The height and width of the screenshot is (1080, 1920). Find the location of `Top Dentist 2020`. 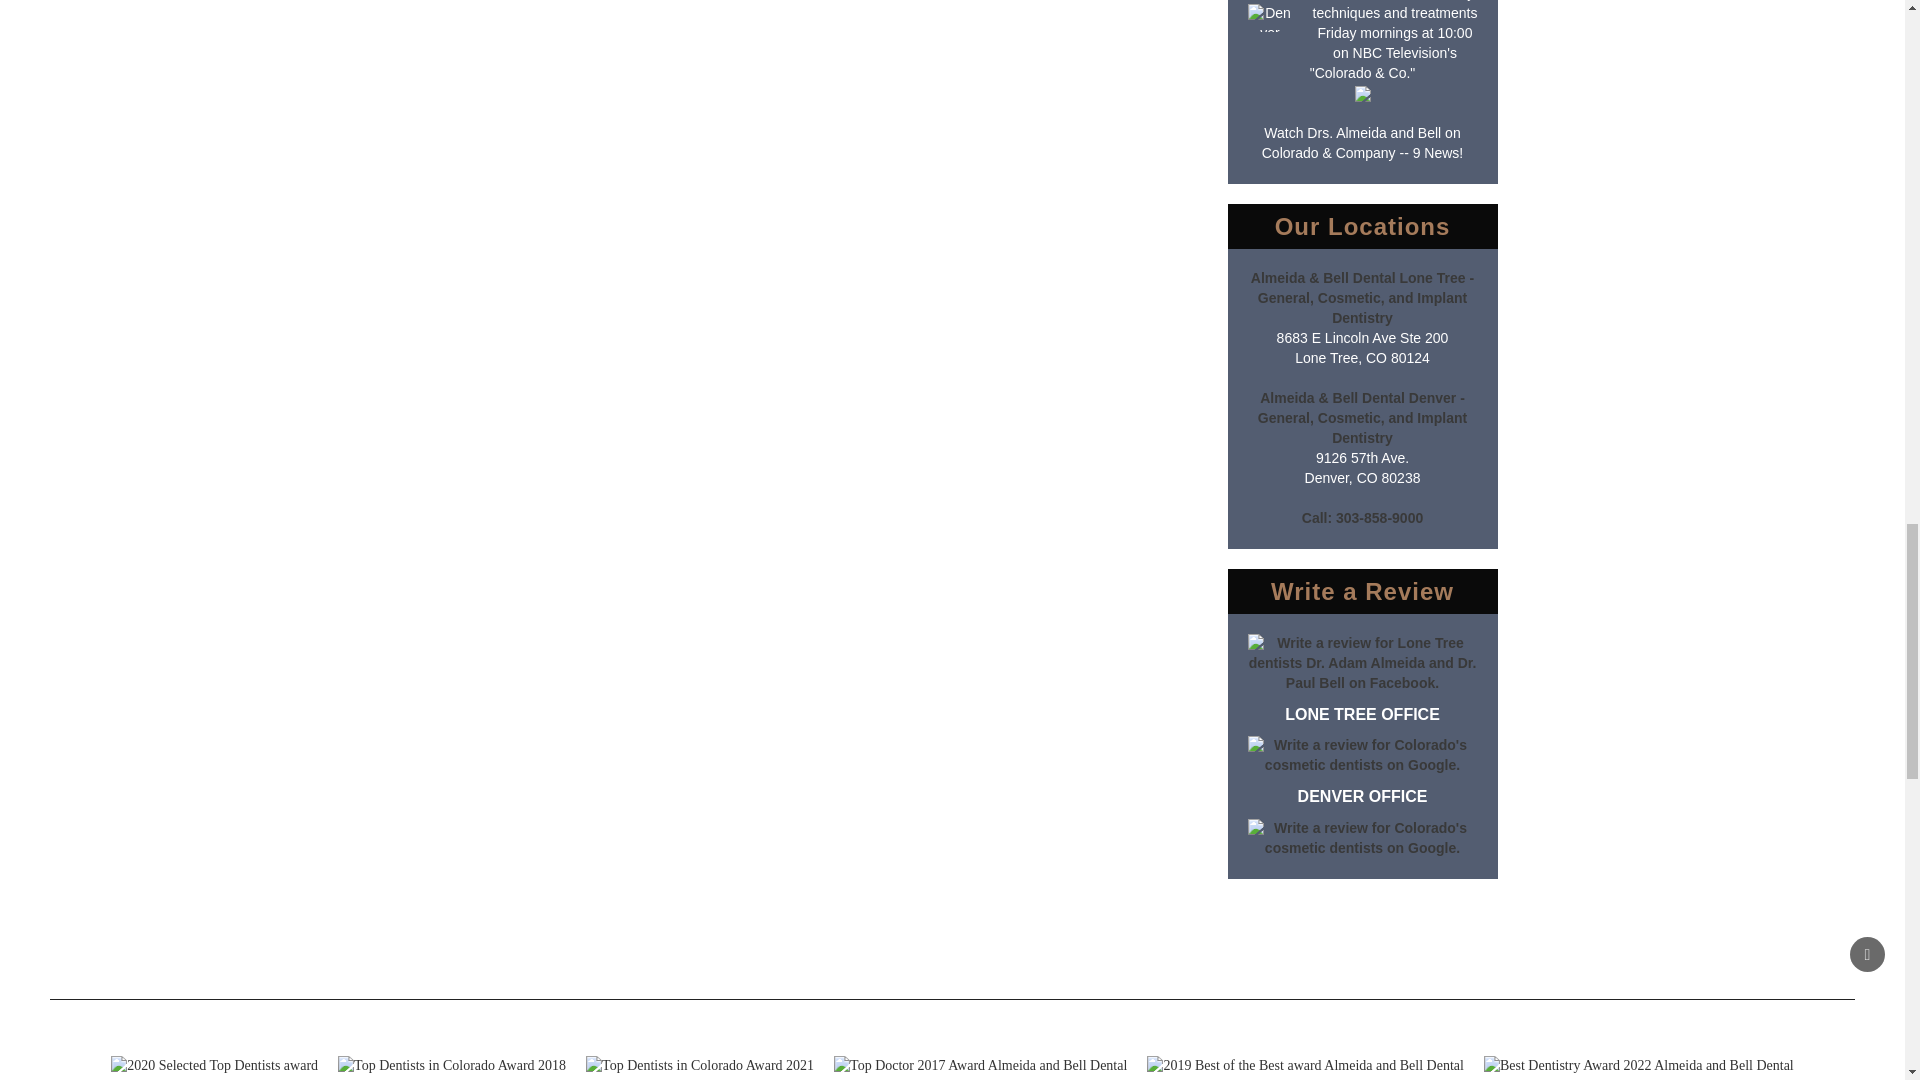

Top Dentist 2020 is located at coordinates (214, 1066).